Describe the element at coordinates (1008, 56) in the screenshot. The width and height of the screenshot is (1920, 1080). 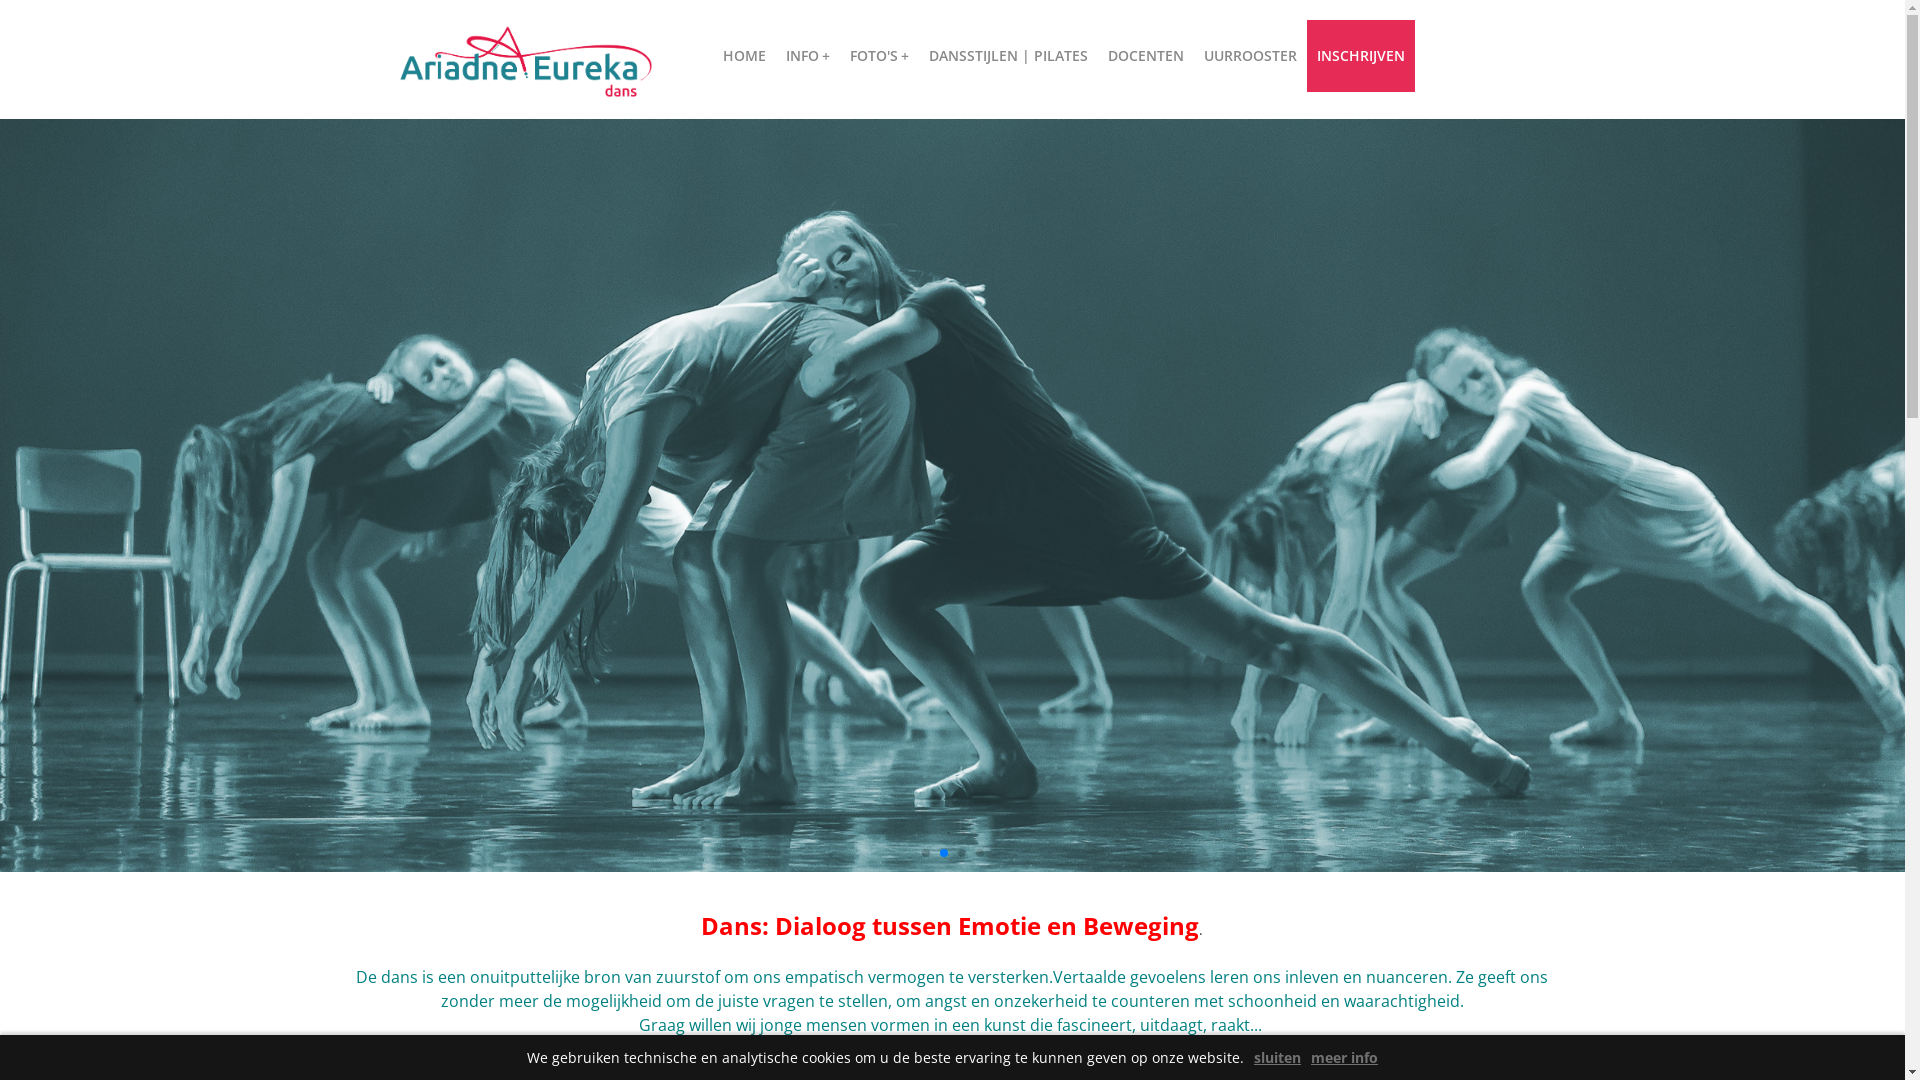
I see `DANSSTIJLEN | PILATES` at that location.